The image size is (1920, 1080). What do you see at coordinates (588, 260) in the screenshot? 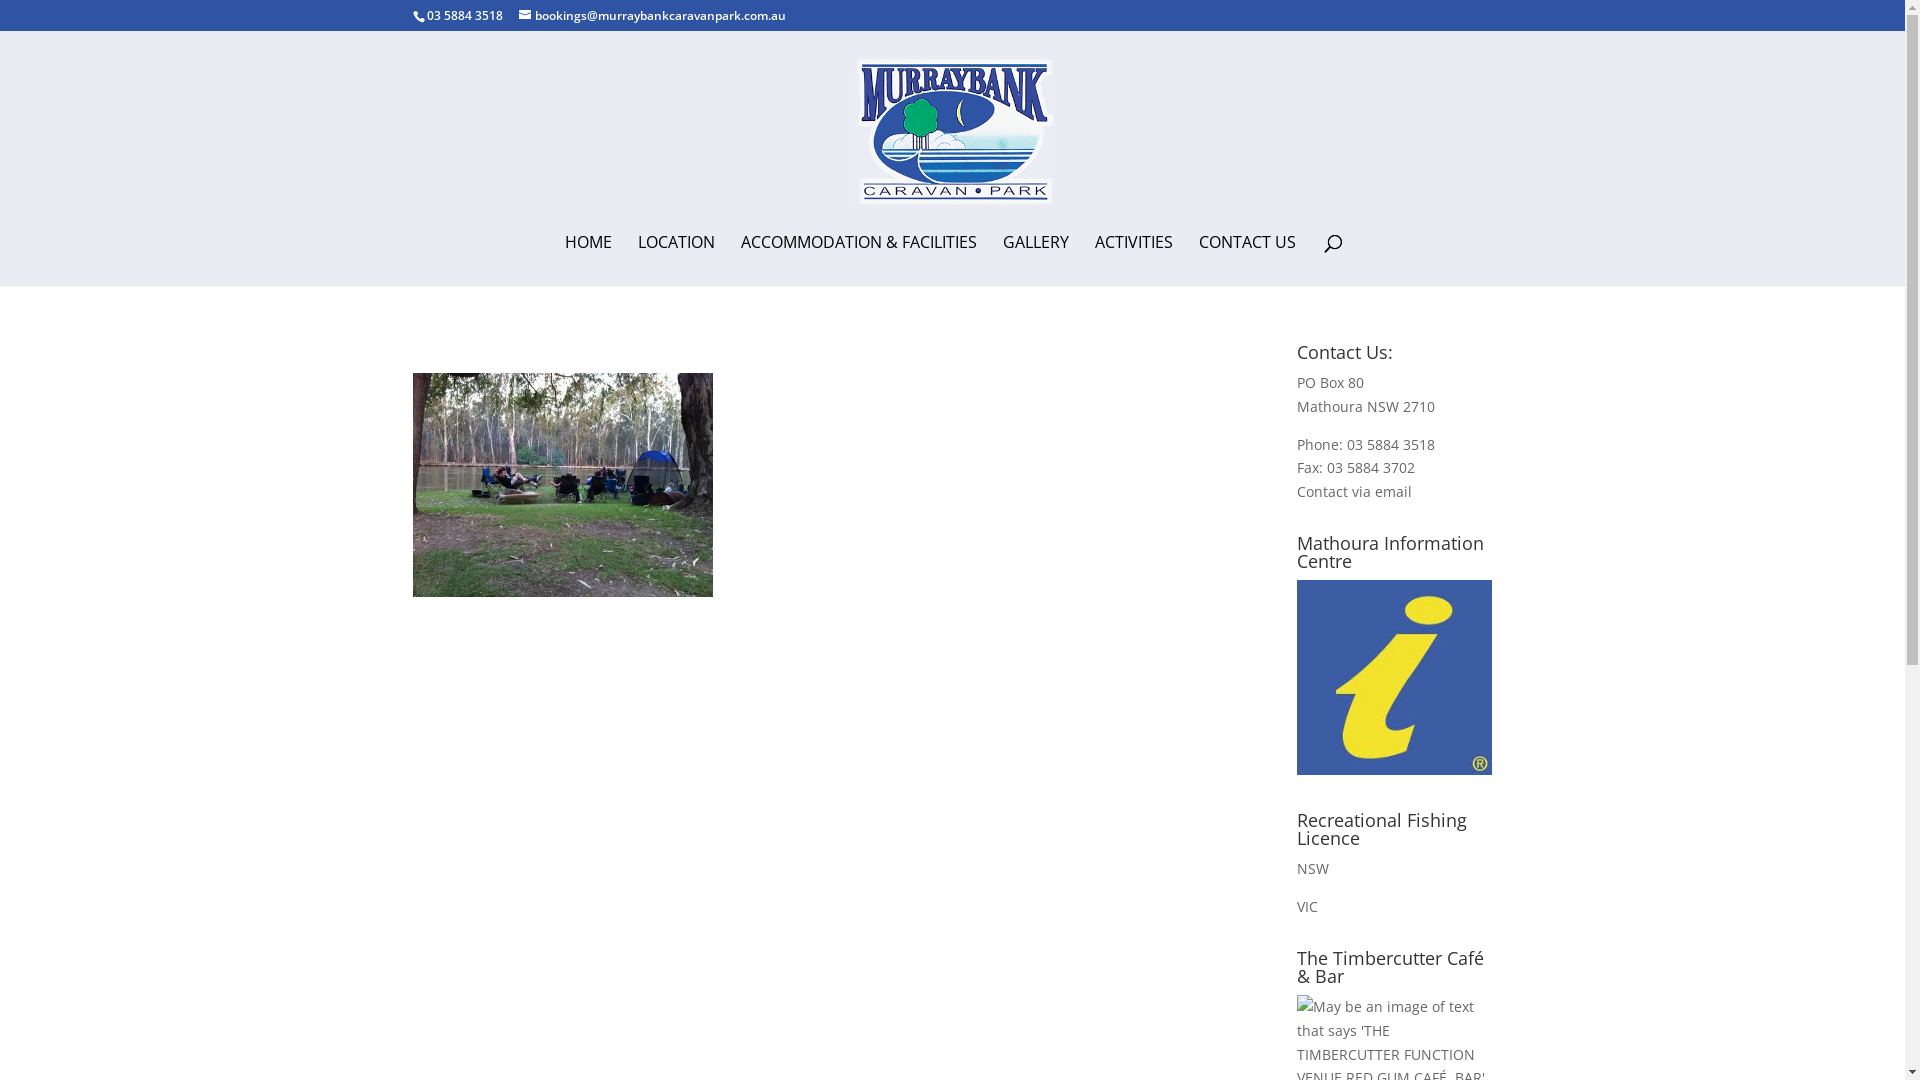
I see `HOME` at bounding box center [588, 260].